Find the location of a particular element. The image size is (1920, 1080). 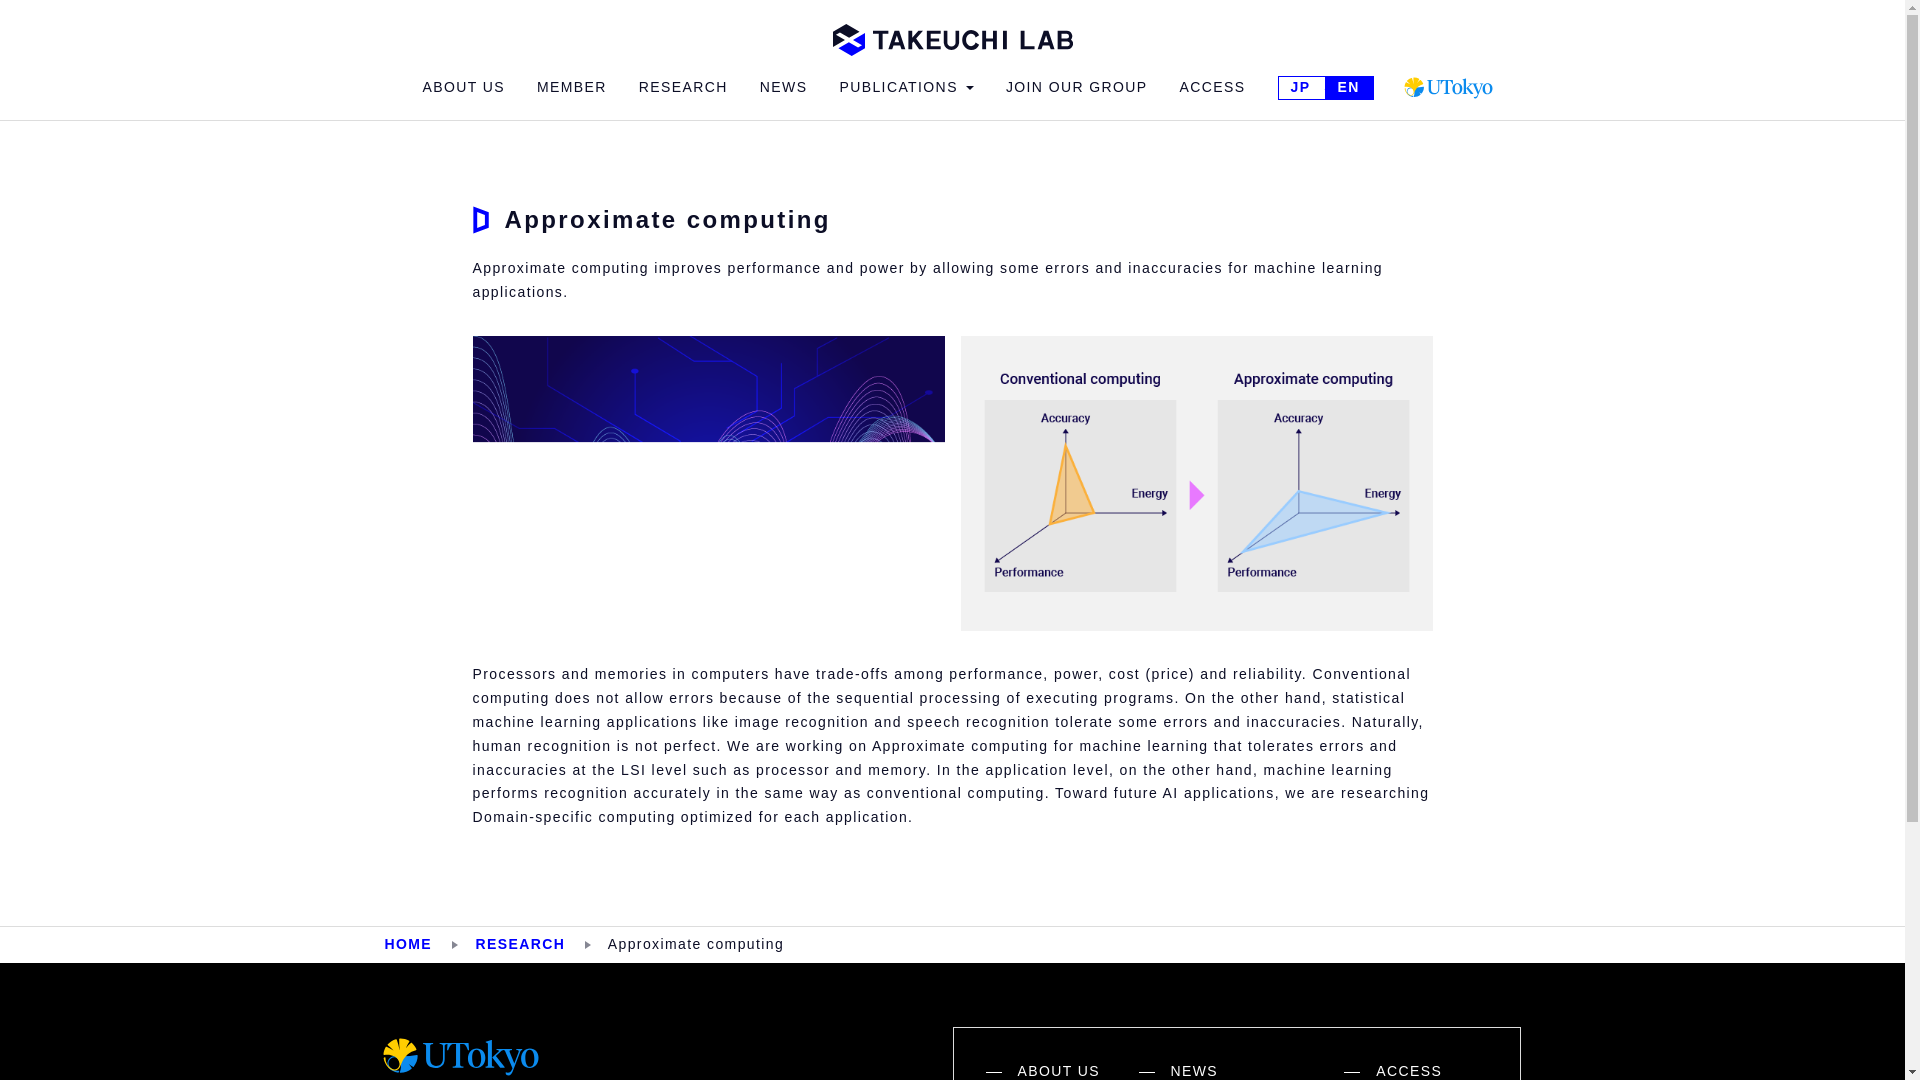

Japanese is located at coordinates (1300, 88).